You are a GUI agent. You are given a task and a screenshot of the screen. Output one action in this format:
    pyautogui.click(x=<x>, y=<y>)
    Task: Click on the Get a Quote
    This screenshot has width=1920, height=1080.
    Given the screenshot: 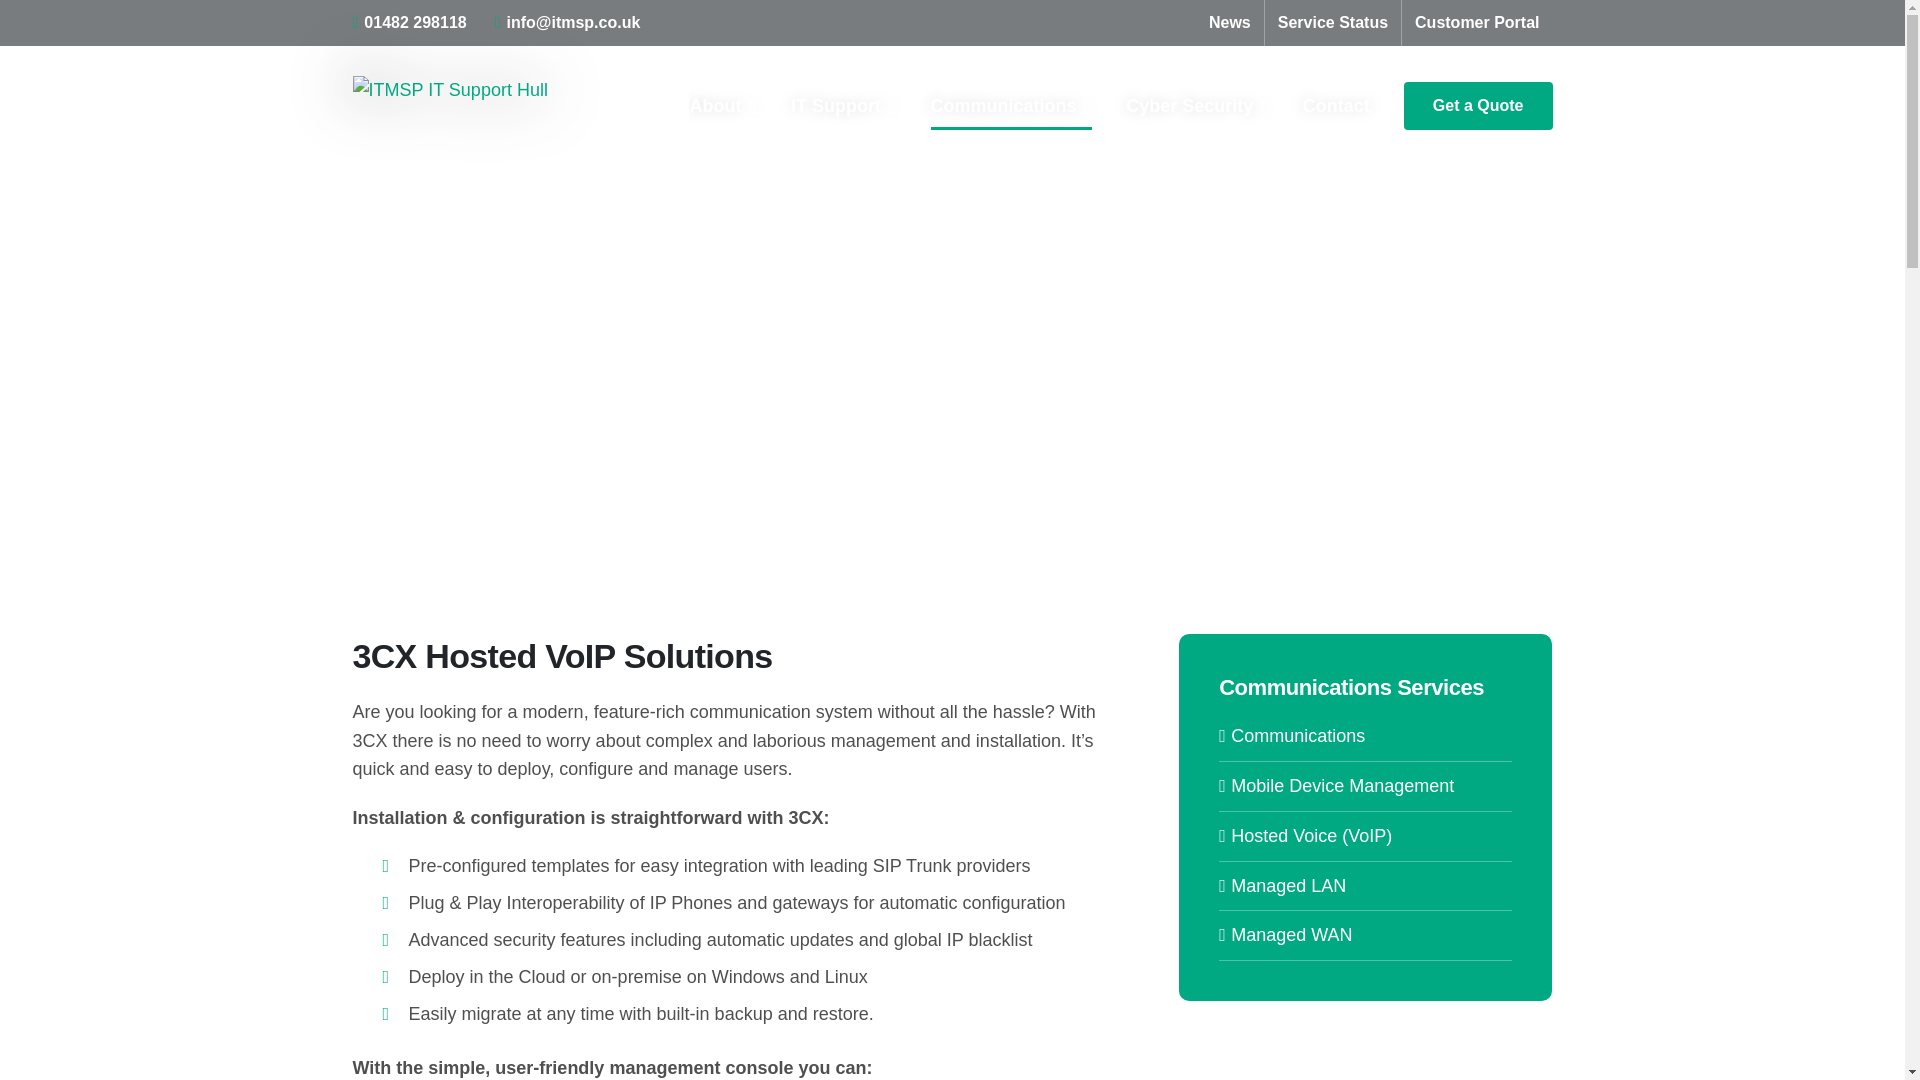 What is the action you would take?
    pyautogui.click(x=1478, y=106)
    